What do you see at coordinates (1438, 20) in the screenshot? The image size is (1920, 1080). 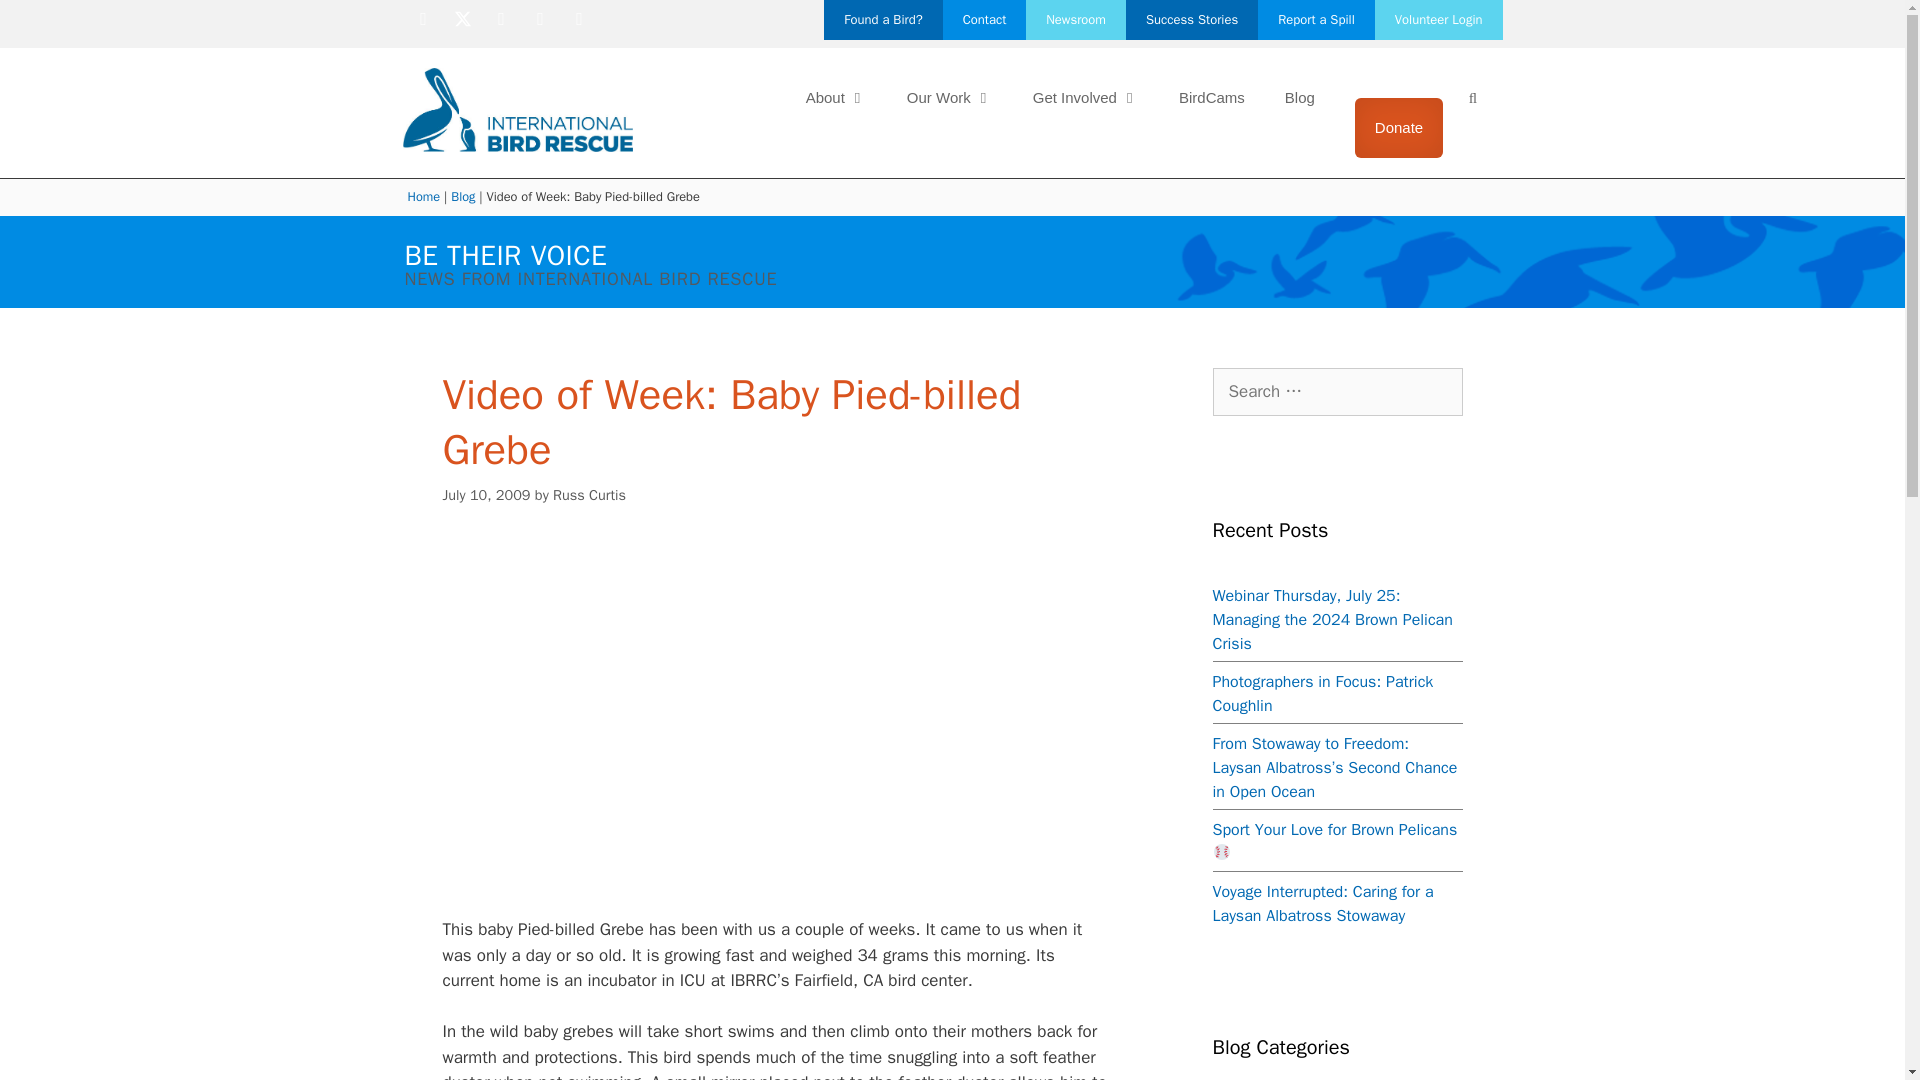 I see `Volunteer Login` at bounding box center [1438, 20].